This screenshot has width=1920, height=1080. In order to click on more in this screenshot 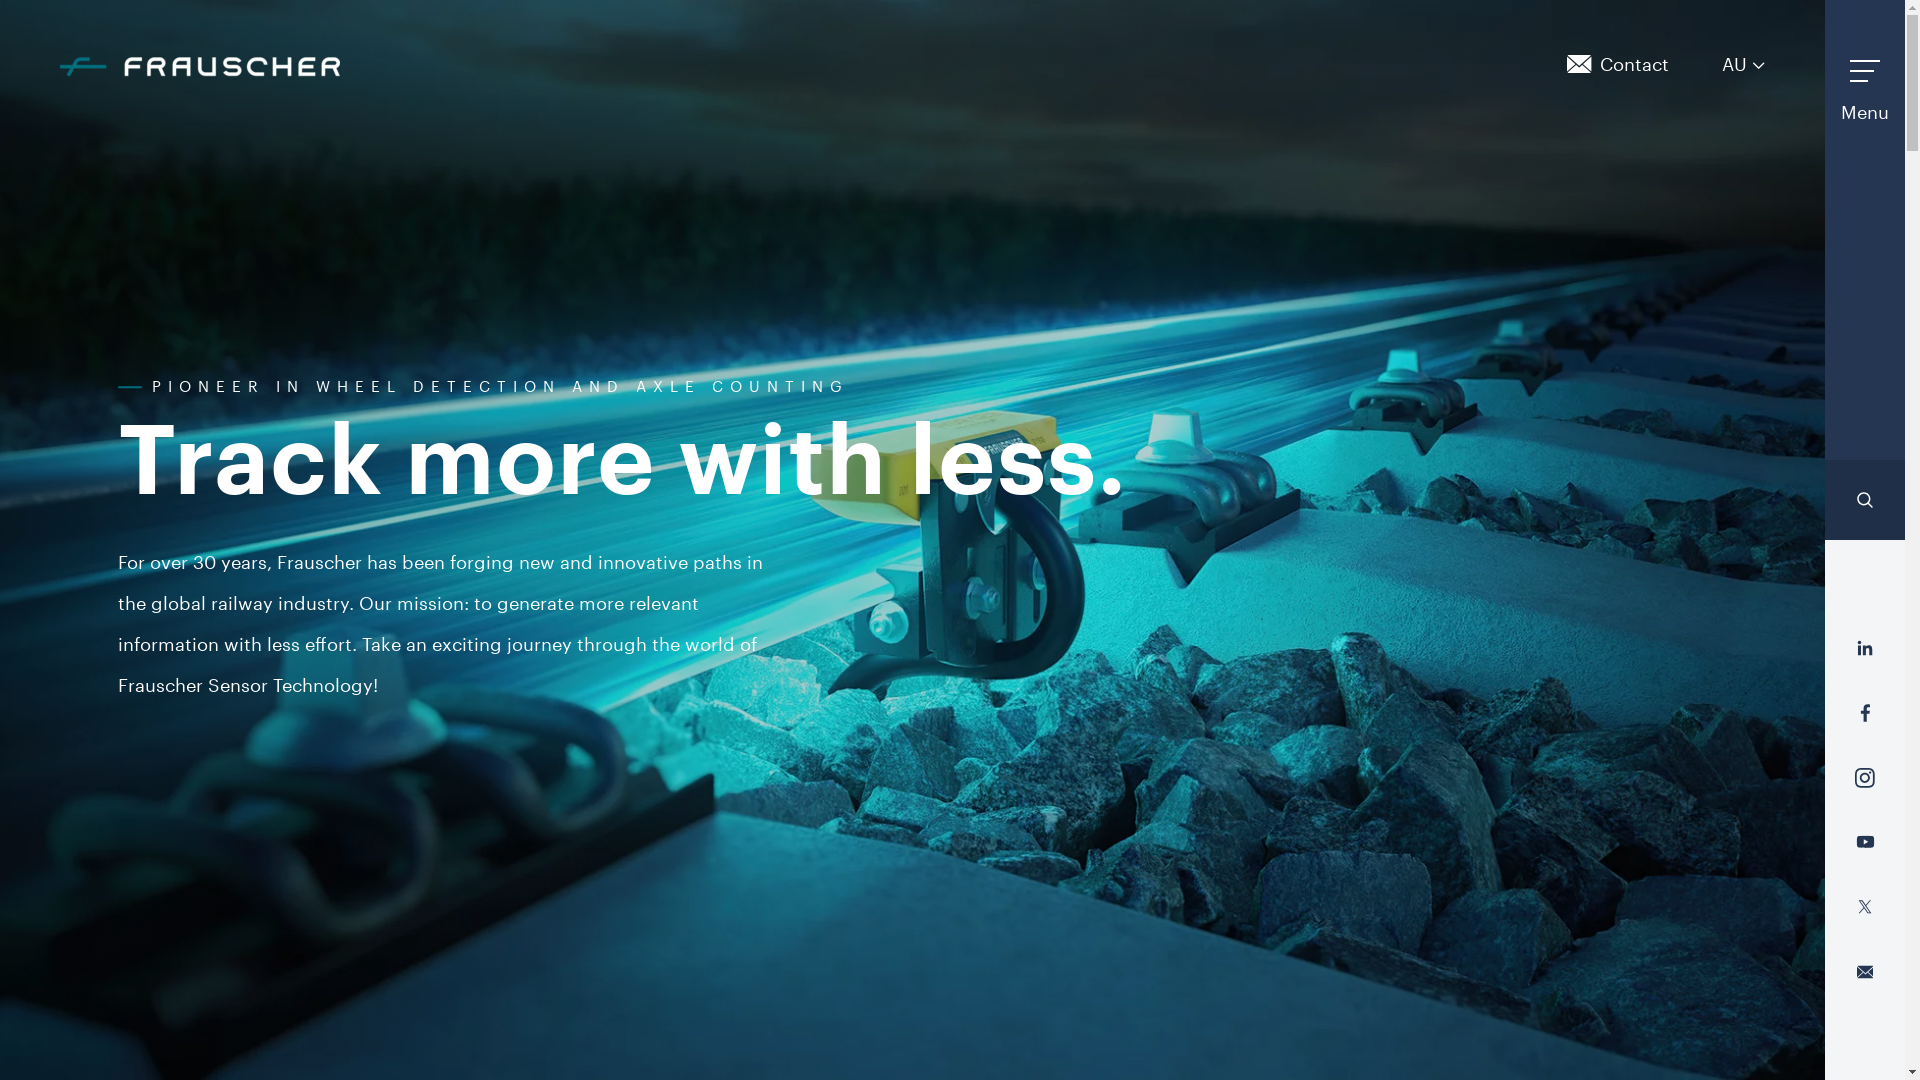, I will do `click(1758, 66)`.